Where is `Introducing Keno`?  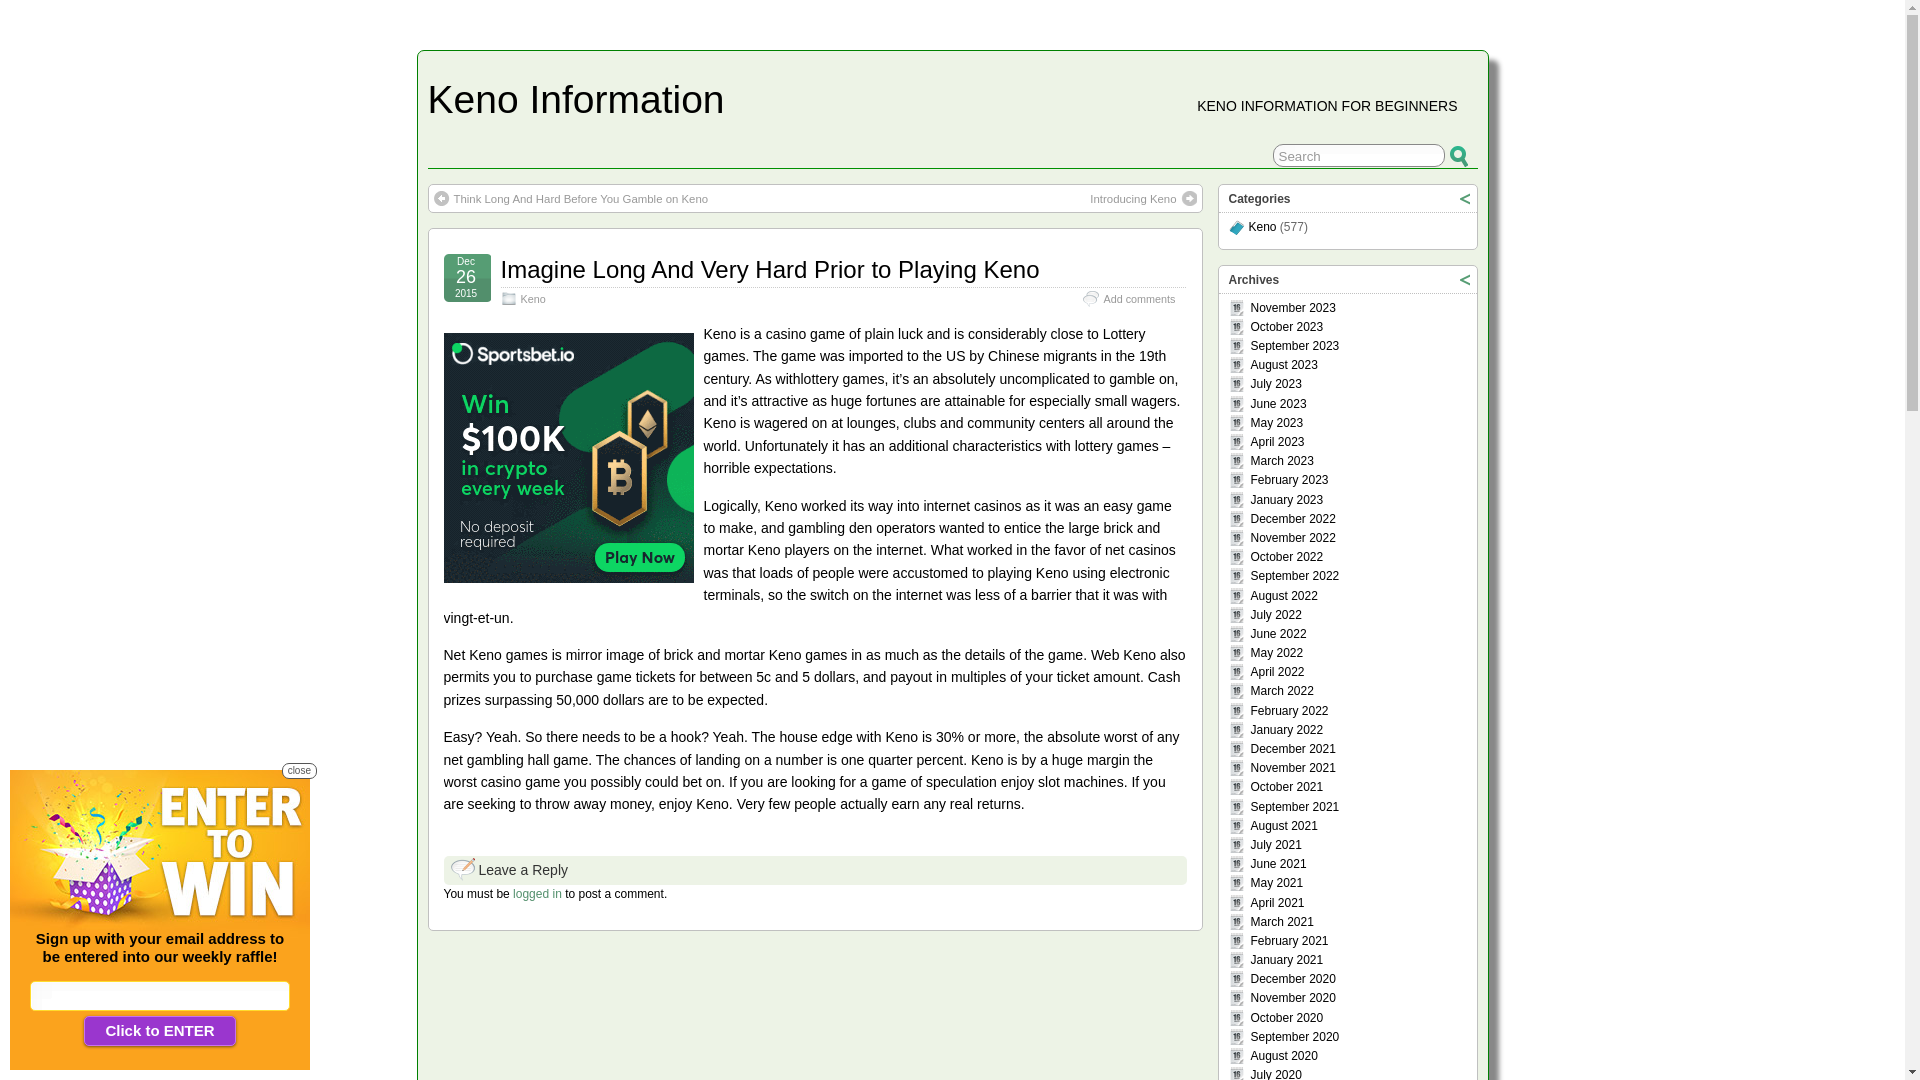 Introducing Keno is located at coordinates (1143, 199).